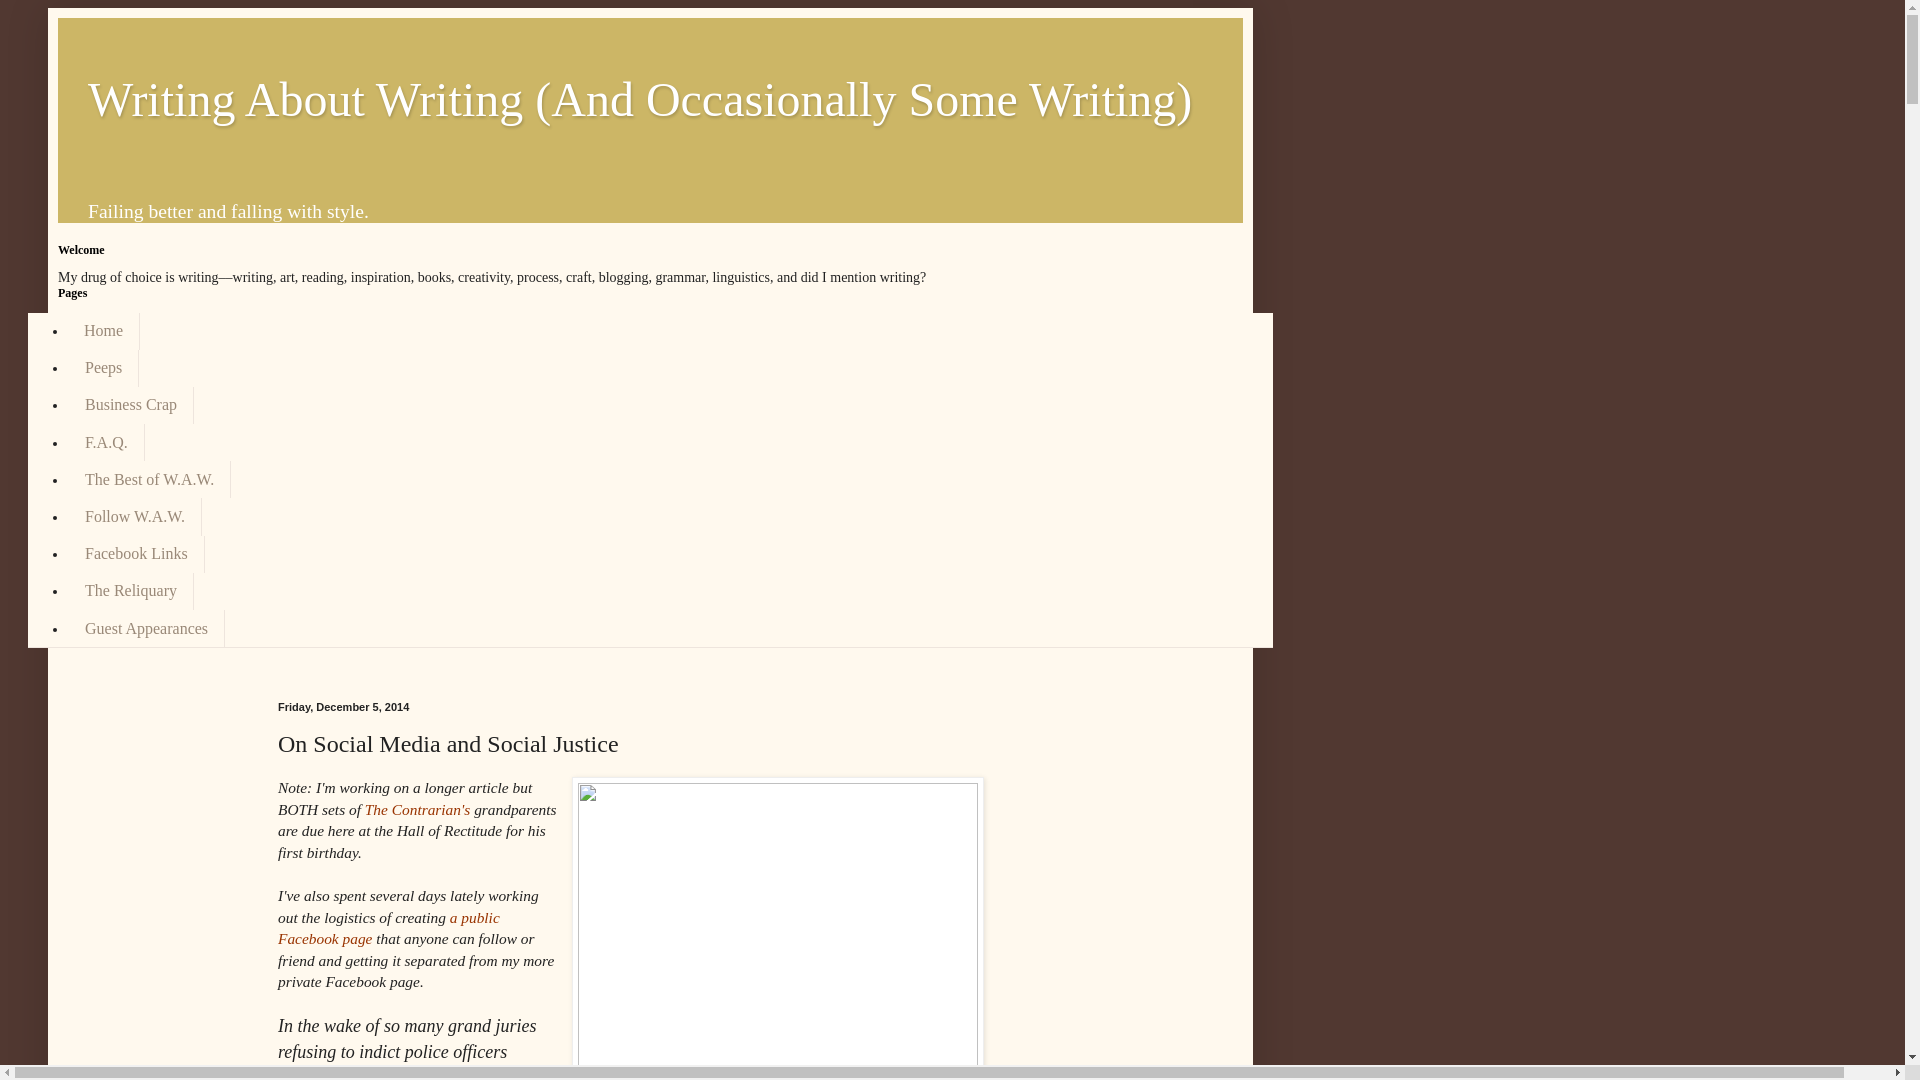 Image resolution: width=1920 pixels, height=1080 pixels. What do you see at coordinates (106, 442) in the screenshot?
I see `F.A.Q.` at bounding box center [106, 442].